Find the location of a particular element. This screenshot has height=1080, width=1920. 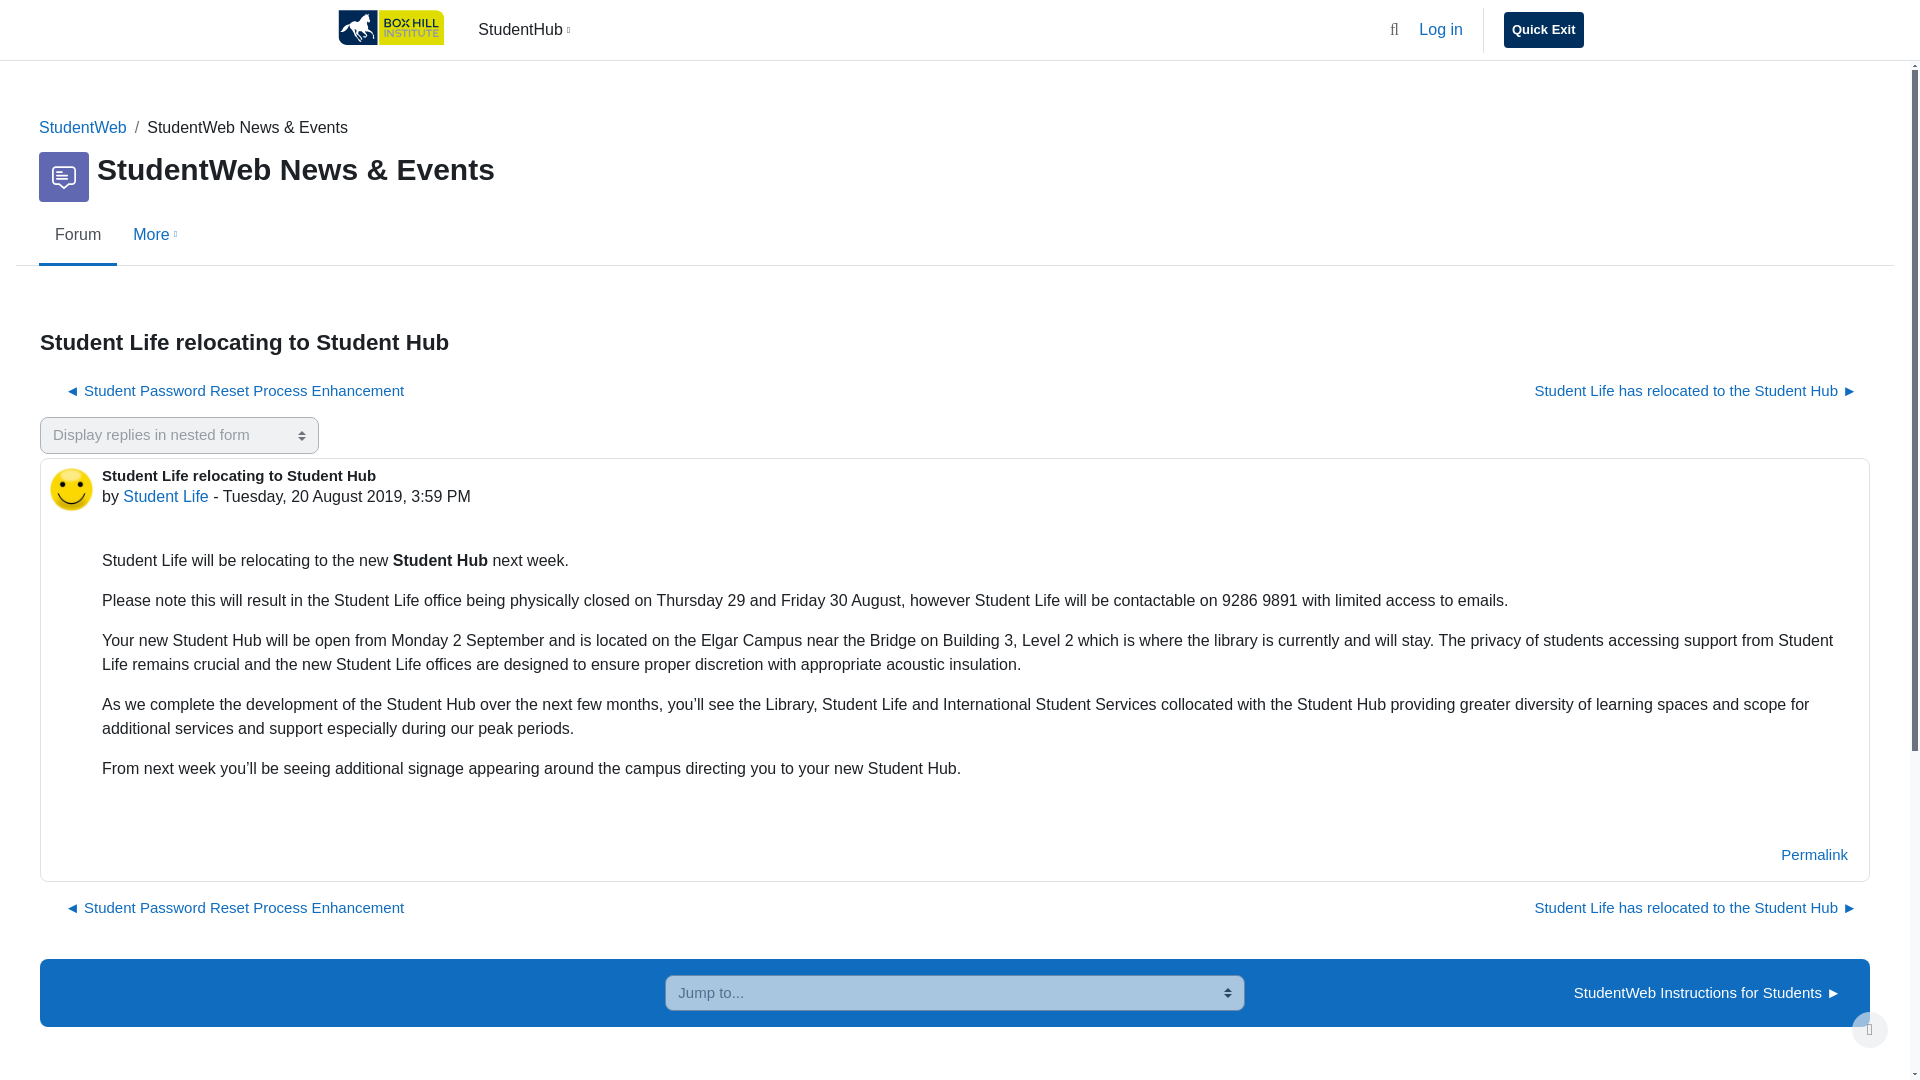

StudentHub is located at coordinates (526, 30).